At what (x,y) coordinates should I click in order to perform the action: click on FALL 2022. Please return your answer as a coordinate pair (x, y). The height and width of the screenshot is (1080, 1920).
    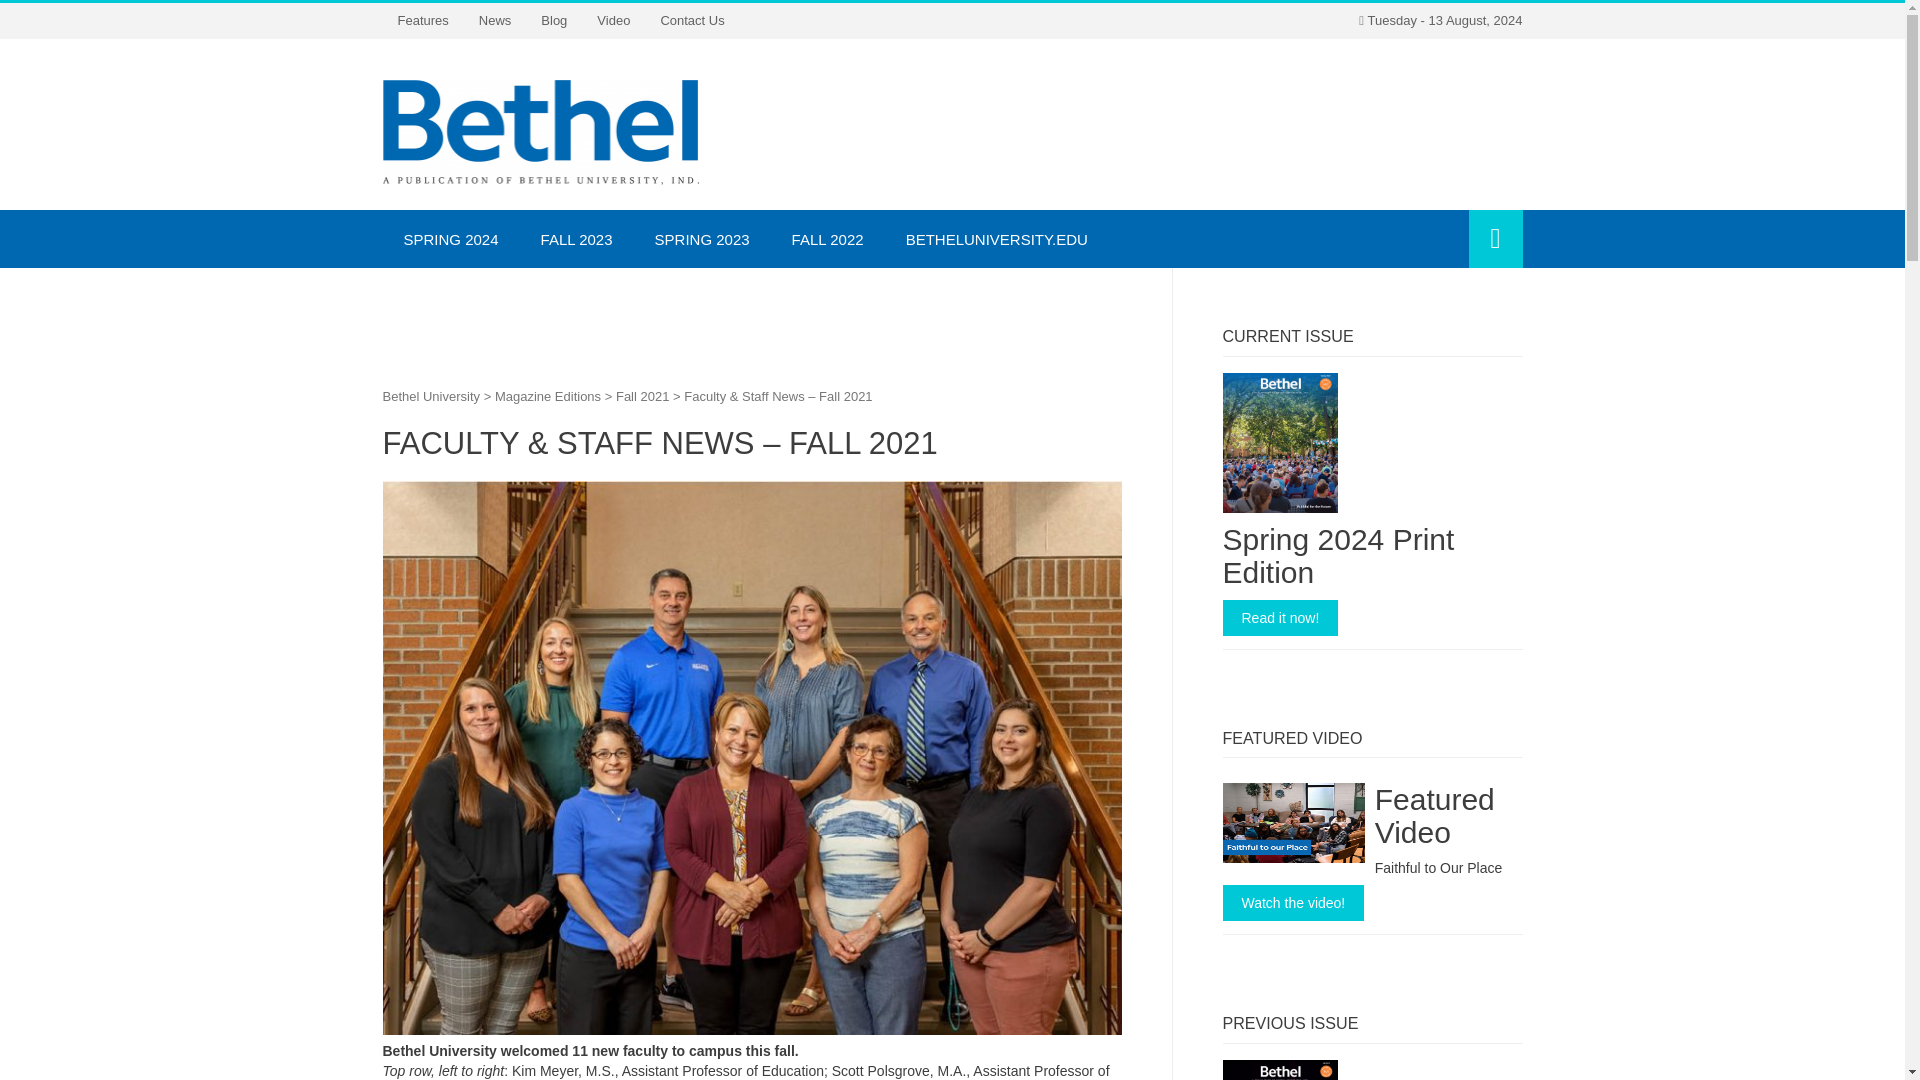
    Looking at the image, I should click on (828, 238).